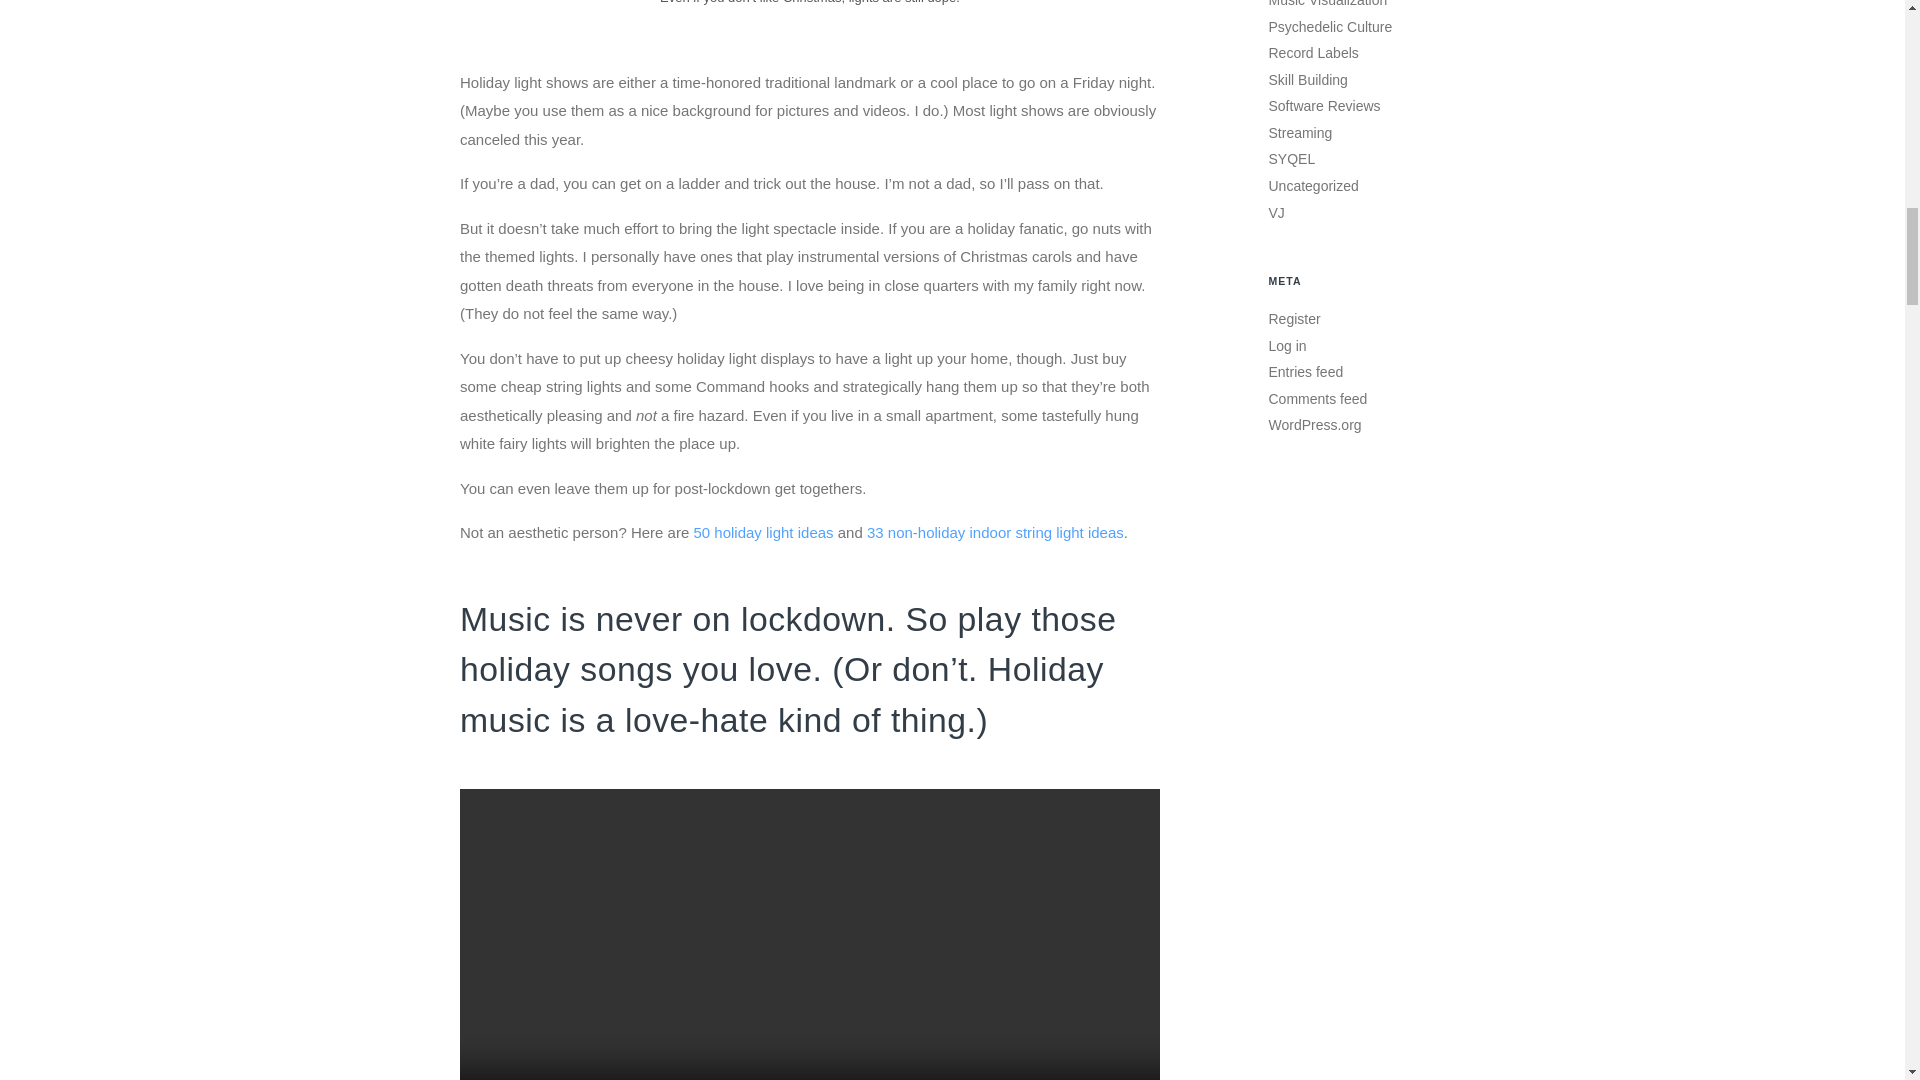  What do you see at coordinates (1312, 52) in the screenshot?
I see `Record Labels` at bounding box center [1312, 52].